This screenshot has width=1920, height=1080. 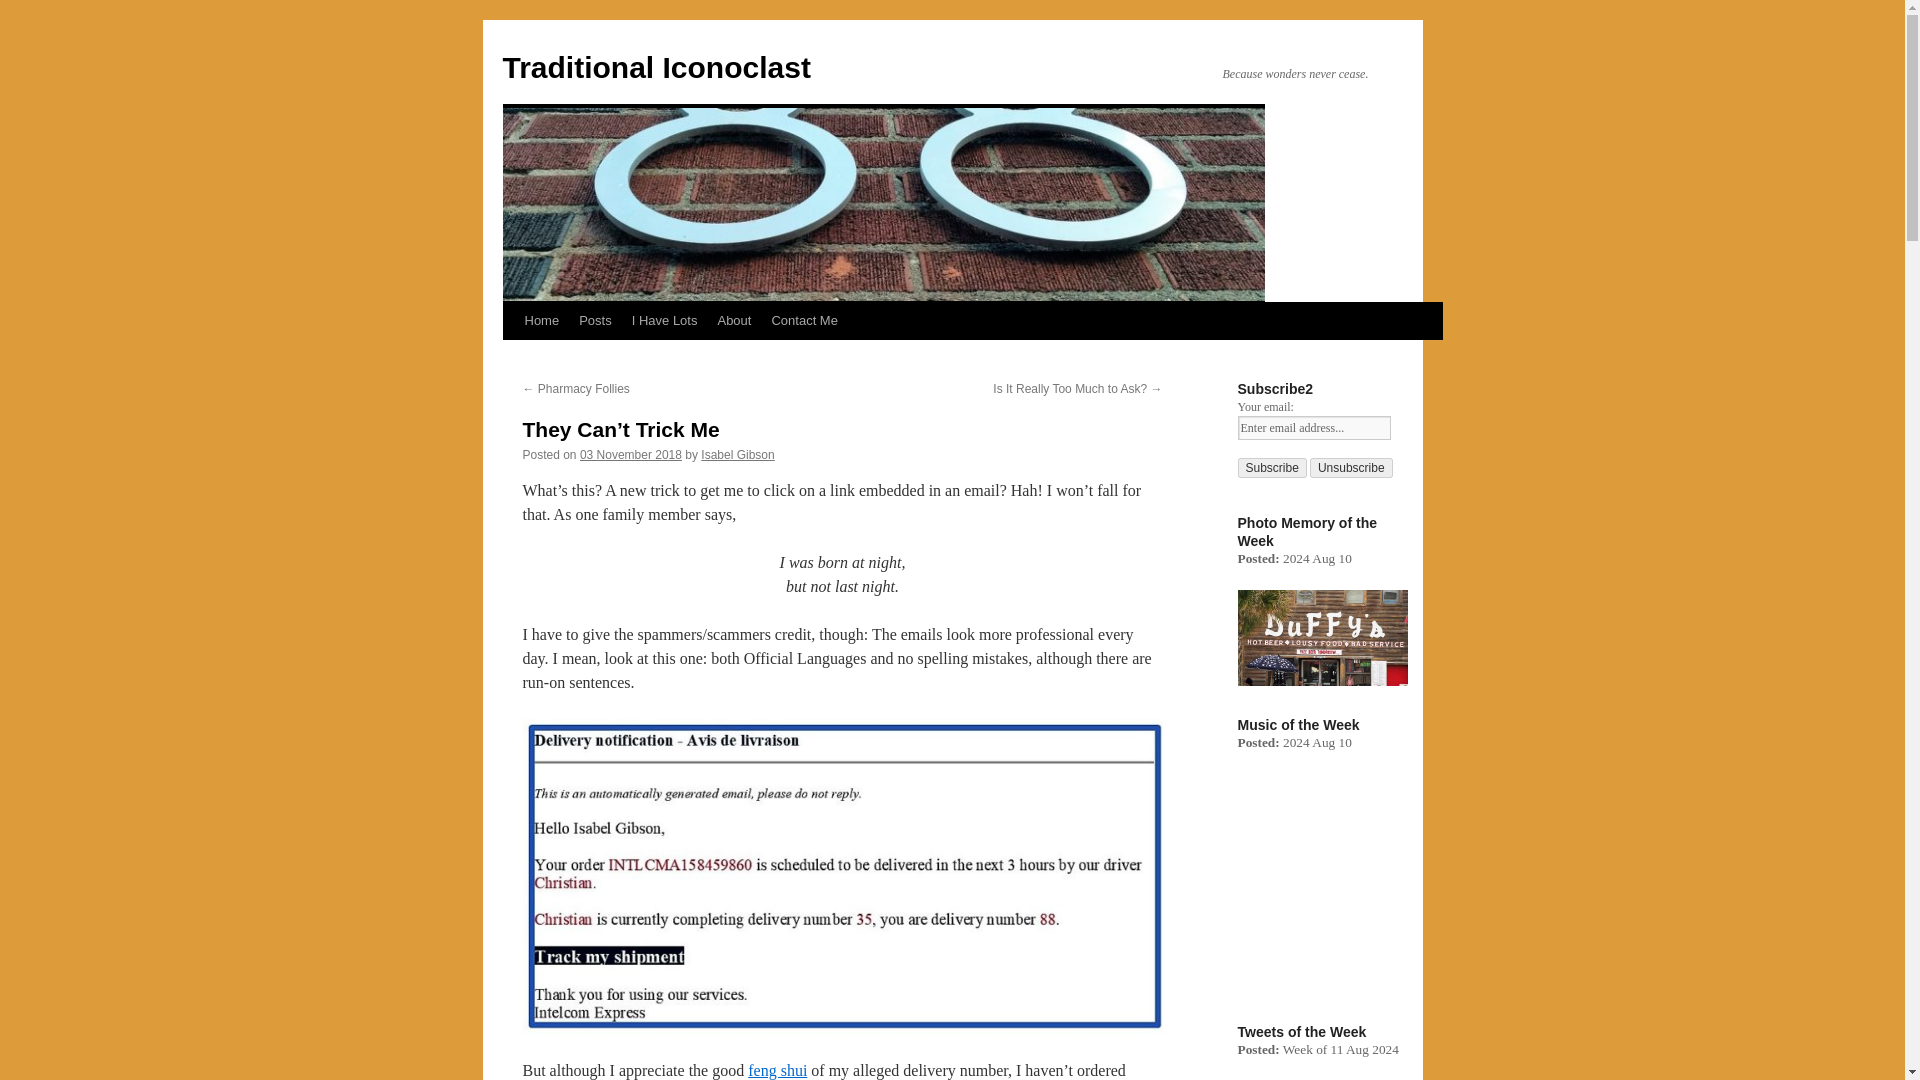 I want to click on Posts, so click(x=595, y=321).